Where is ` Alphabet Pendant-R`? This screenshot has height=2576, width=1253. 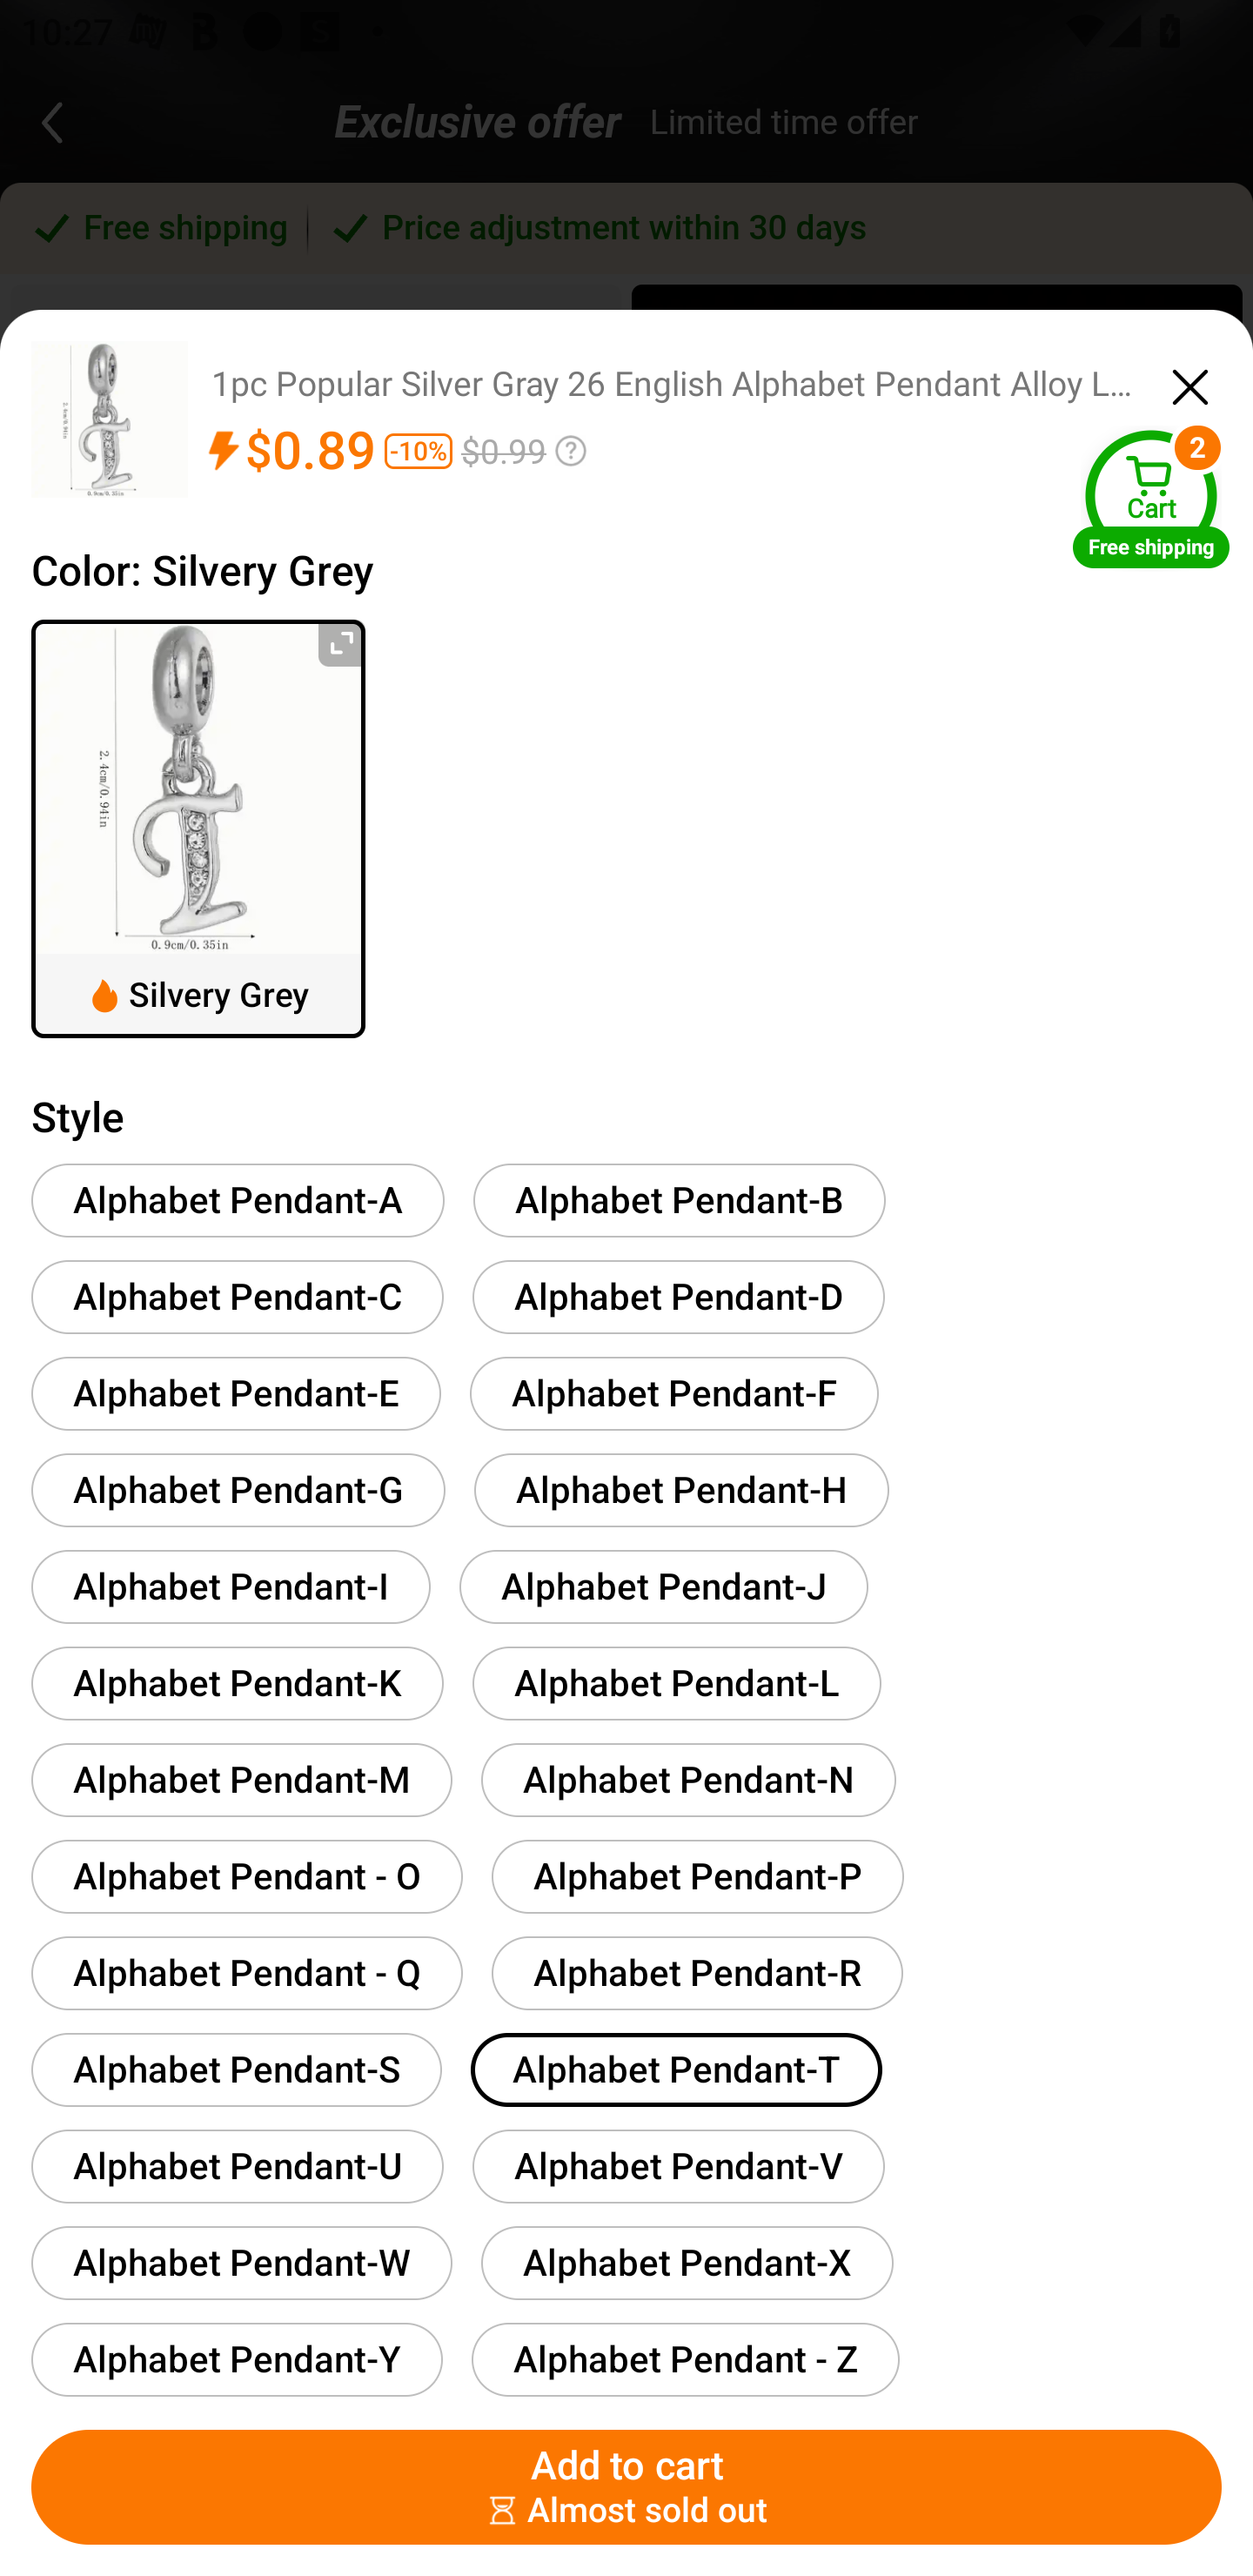
 Alphabet Pendant-R is located at coordinates (697, 1972).